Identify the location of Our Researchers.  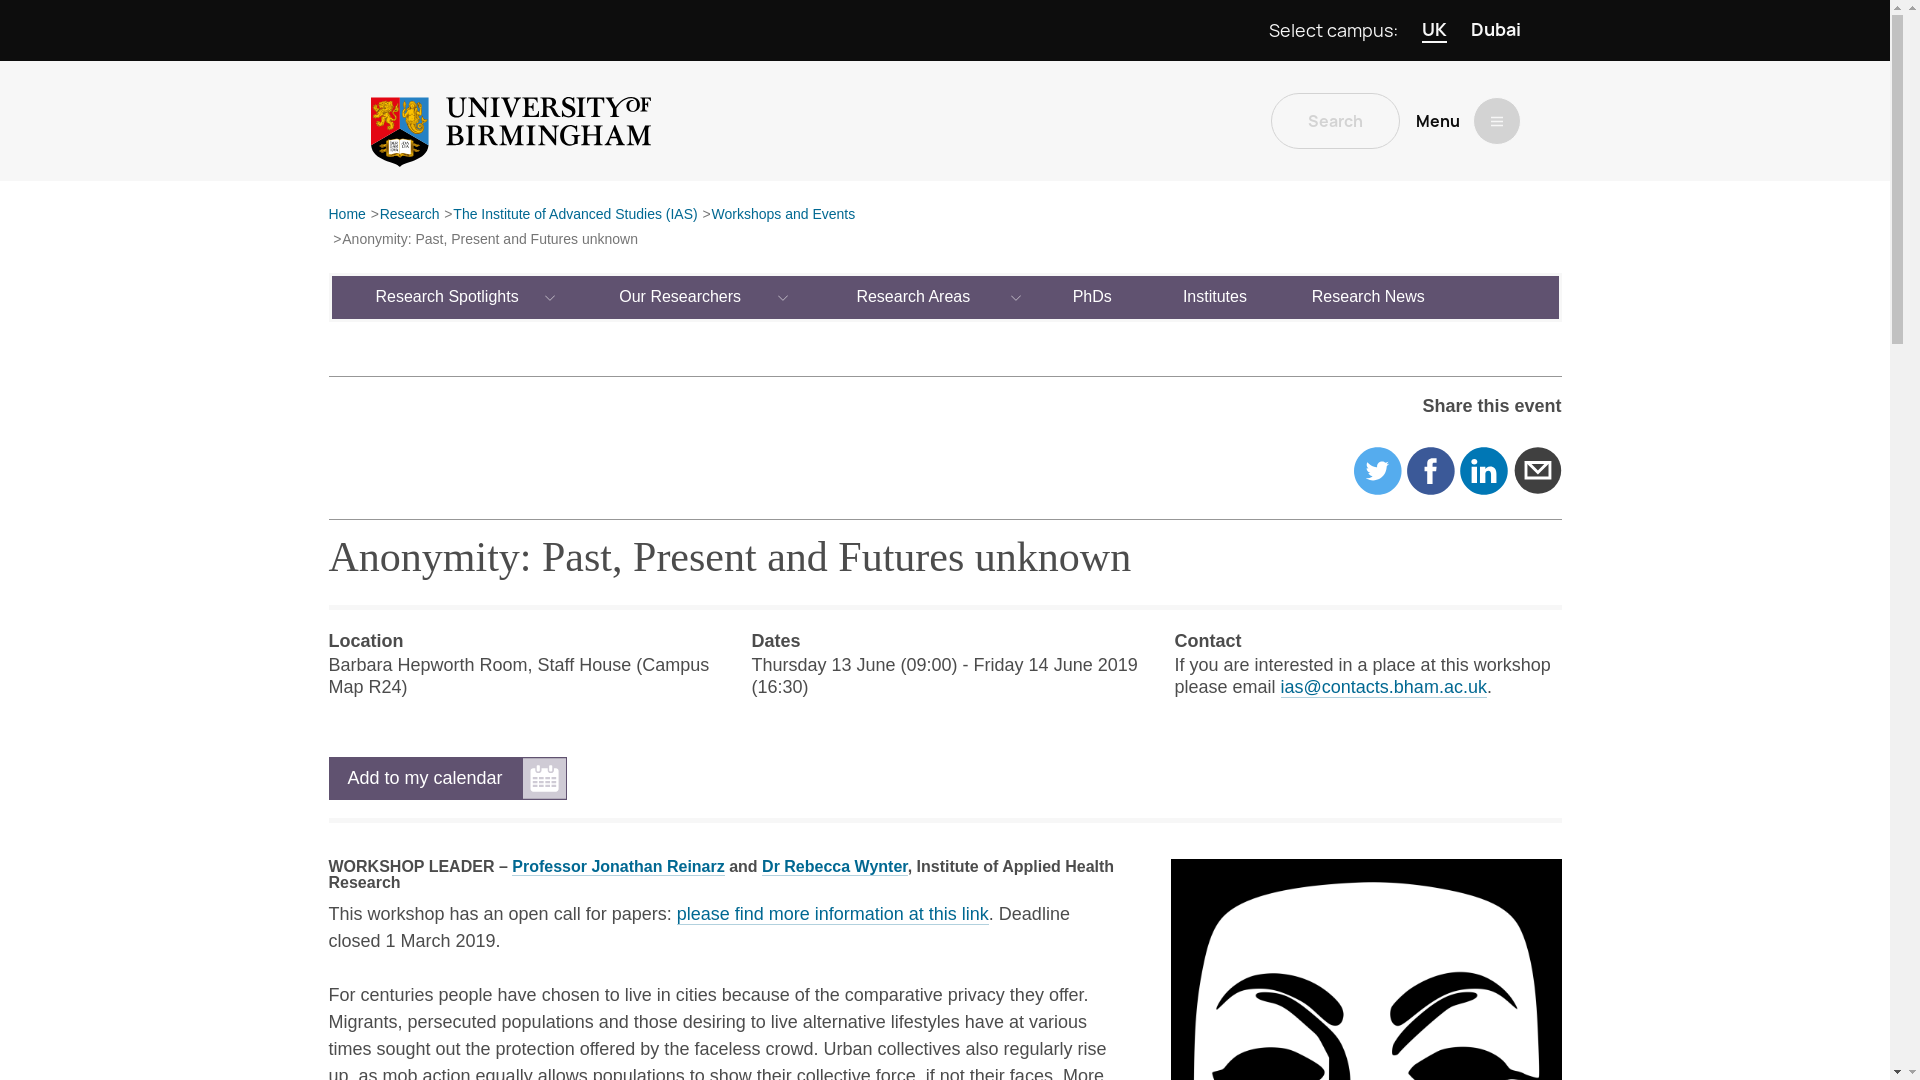
(681, 296).